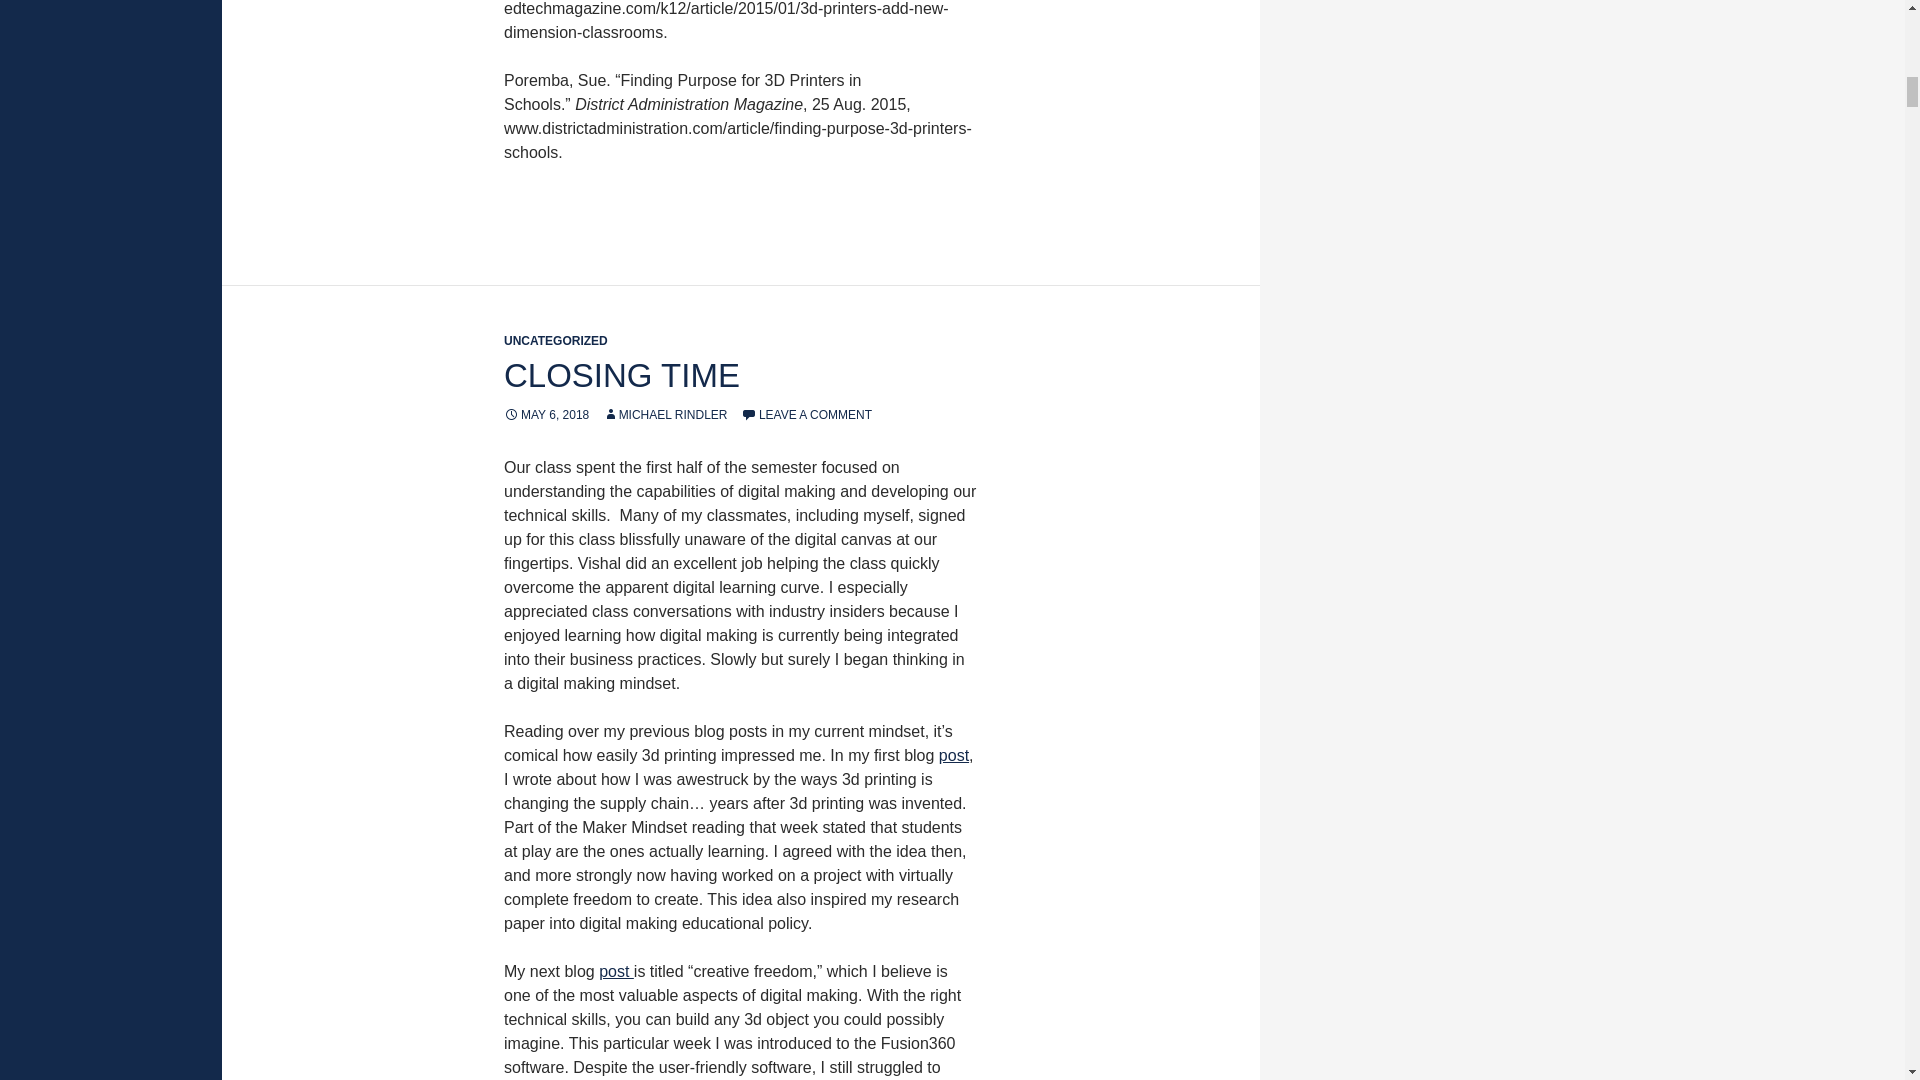  Describe the element at coordinates (954, 755) in the screenshot. I see `post` at that location.